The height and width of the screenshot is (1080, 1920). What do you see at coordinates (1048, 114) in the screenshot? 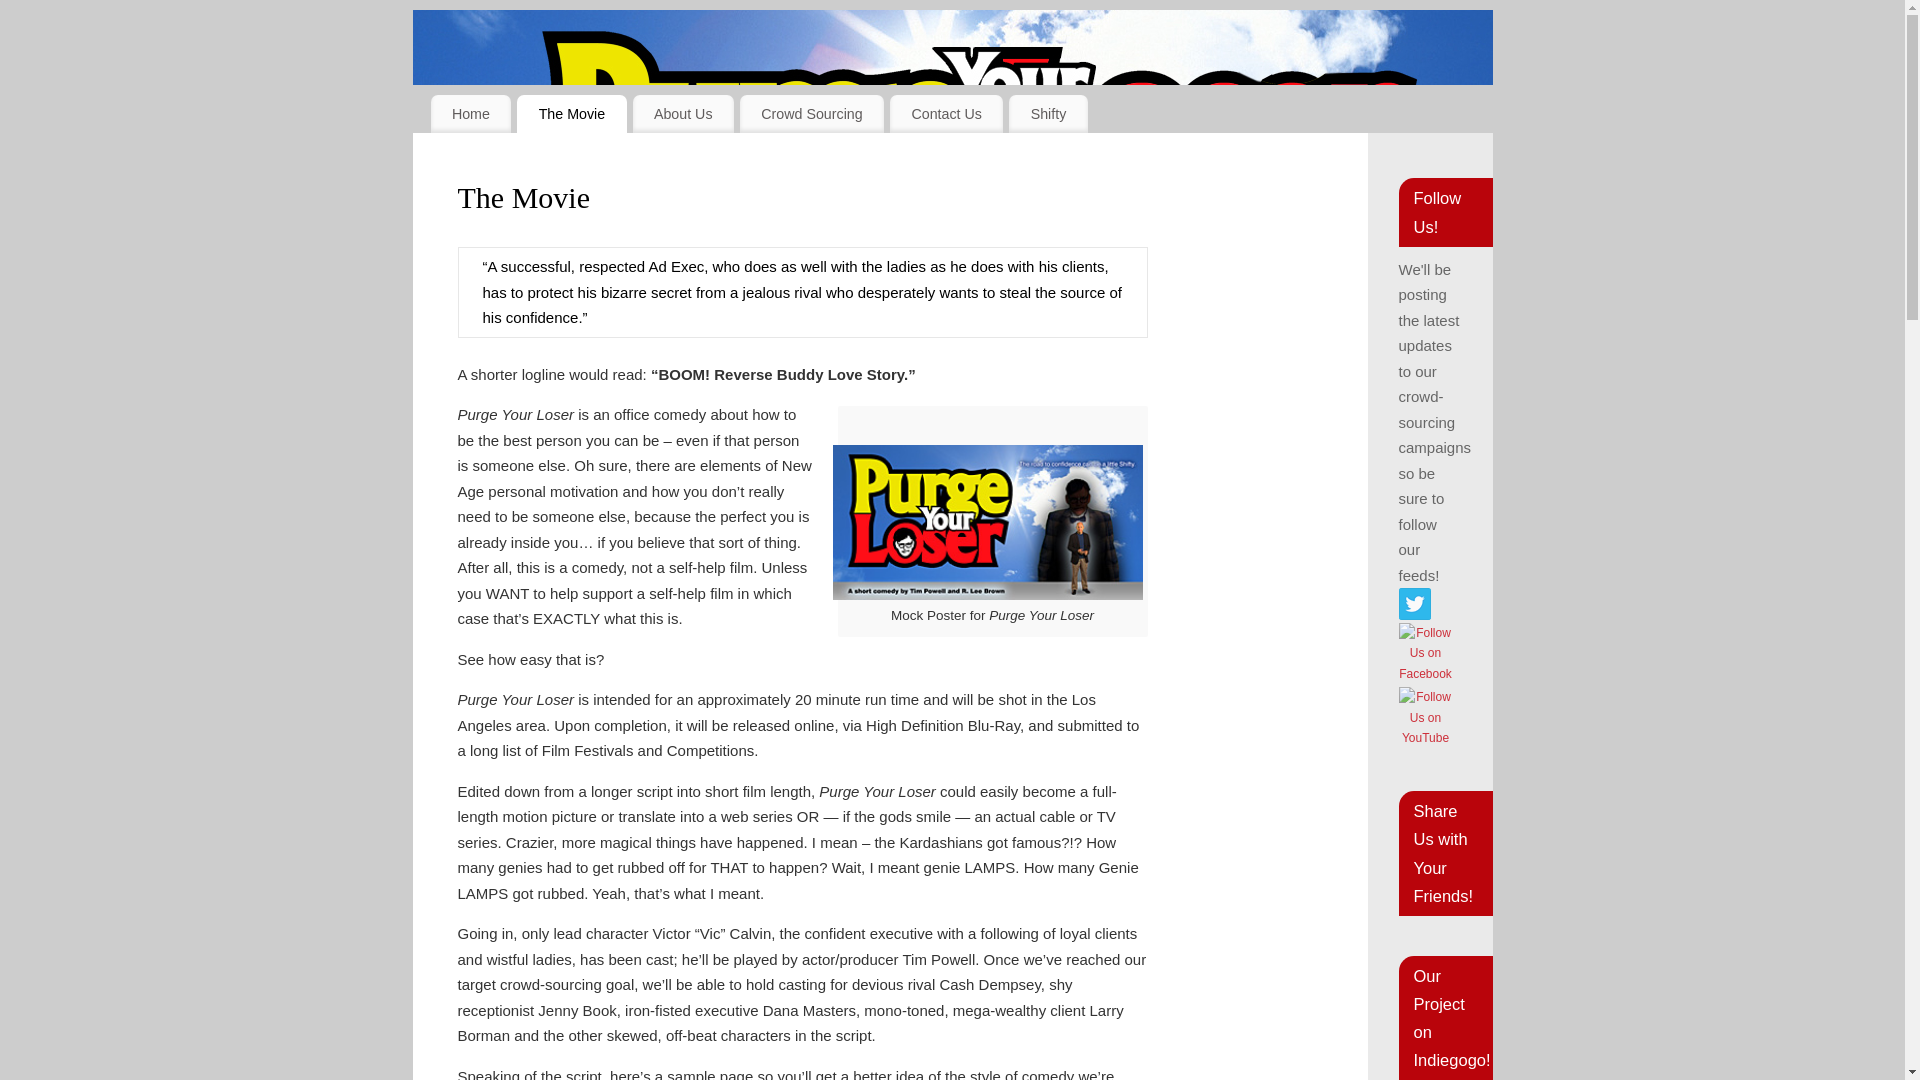
I see `Shifty` at bounding box center [1048, 114].